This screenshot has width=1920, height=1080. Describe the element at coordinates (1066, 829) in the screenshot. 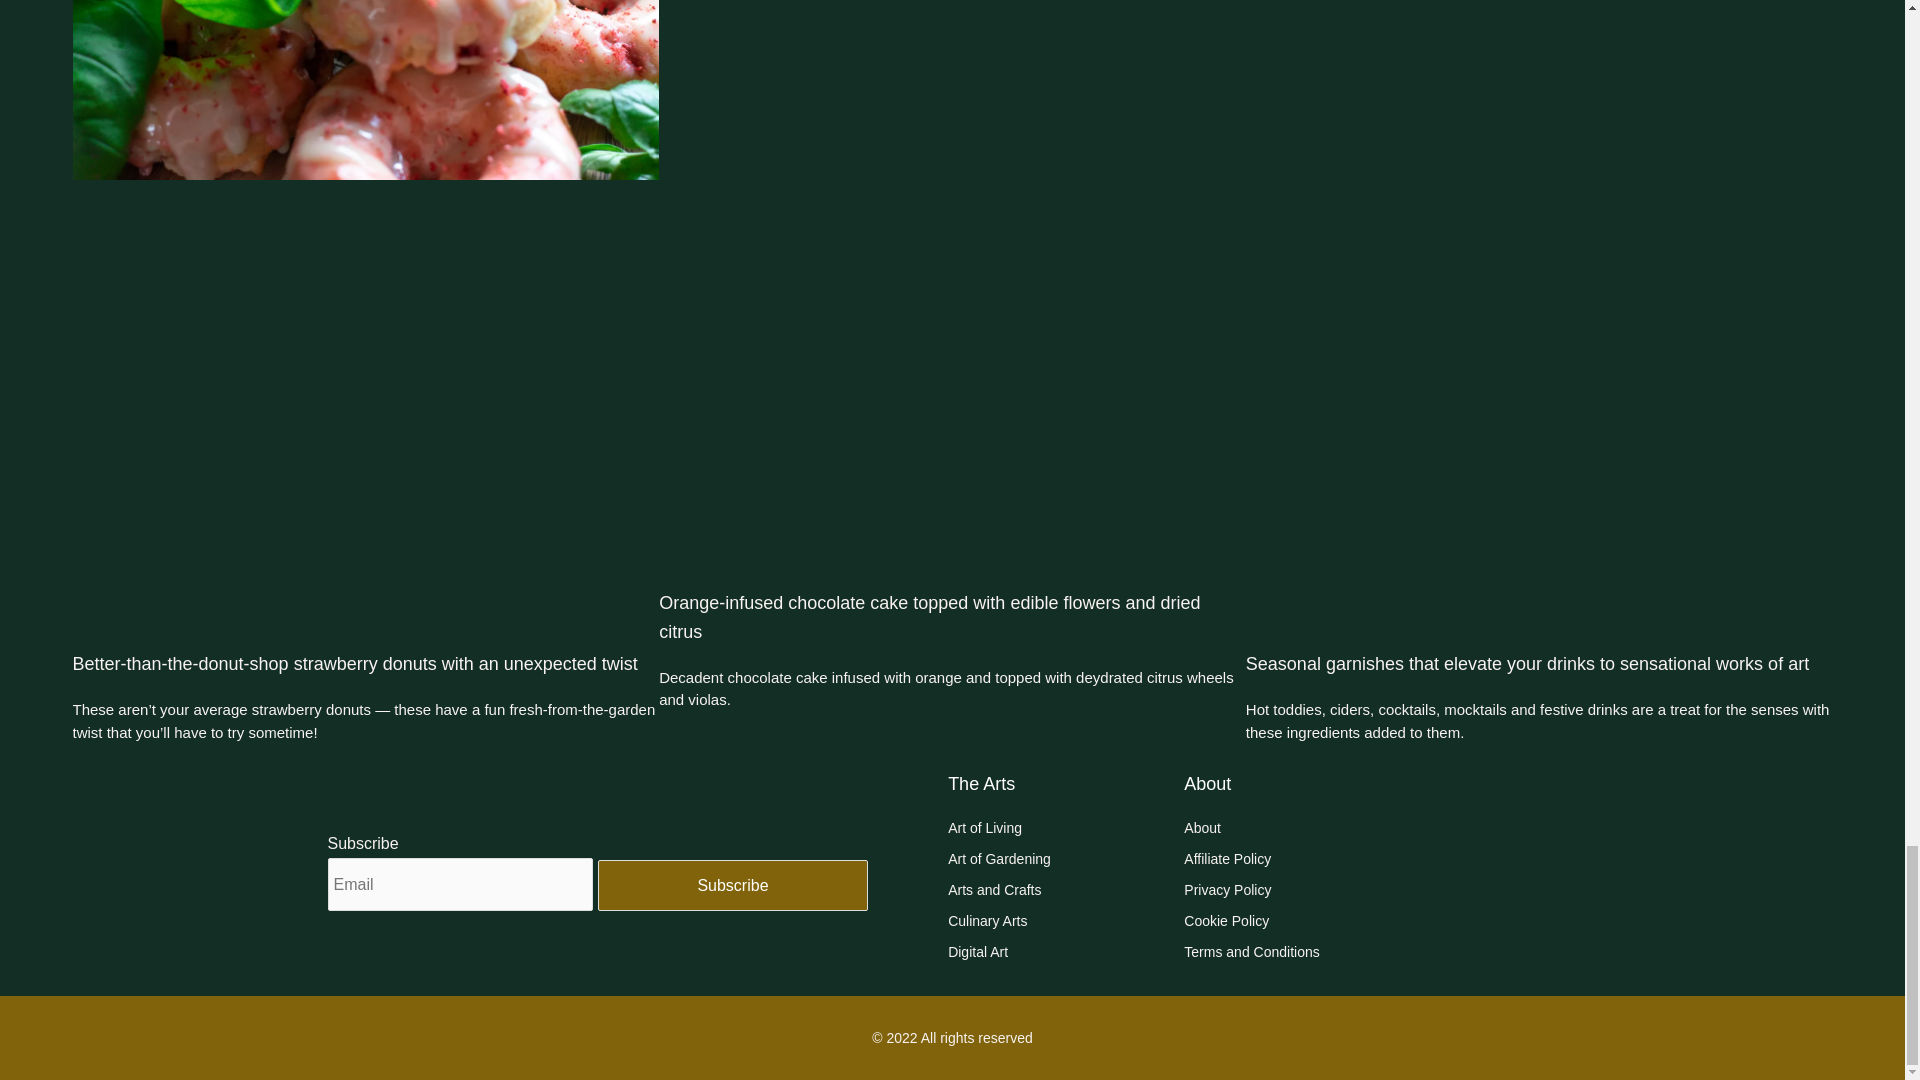

I see `Art of Living` at that location.